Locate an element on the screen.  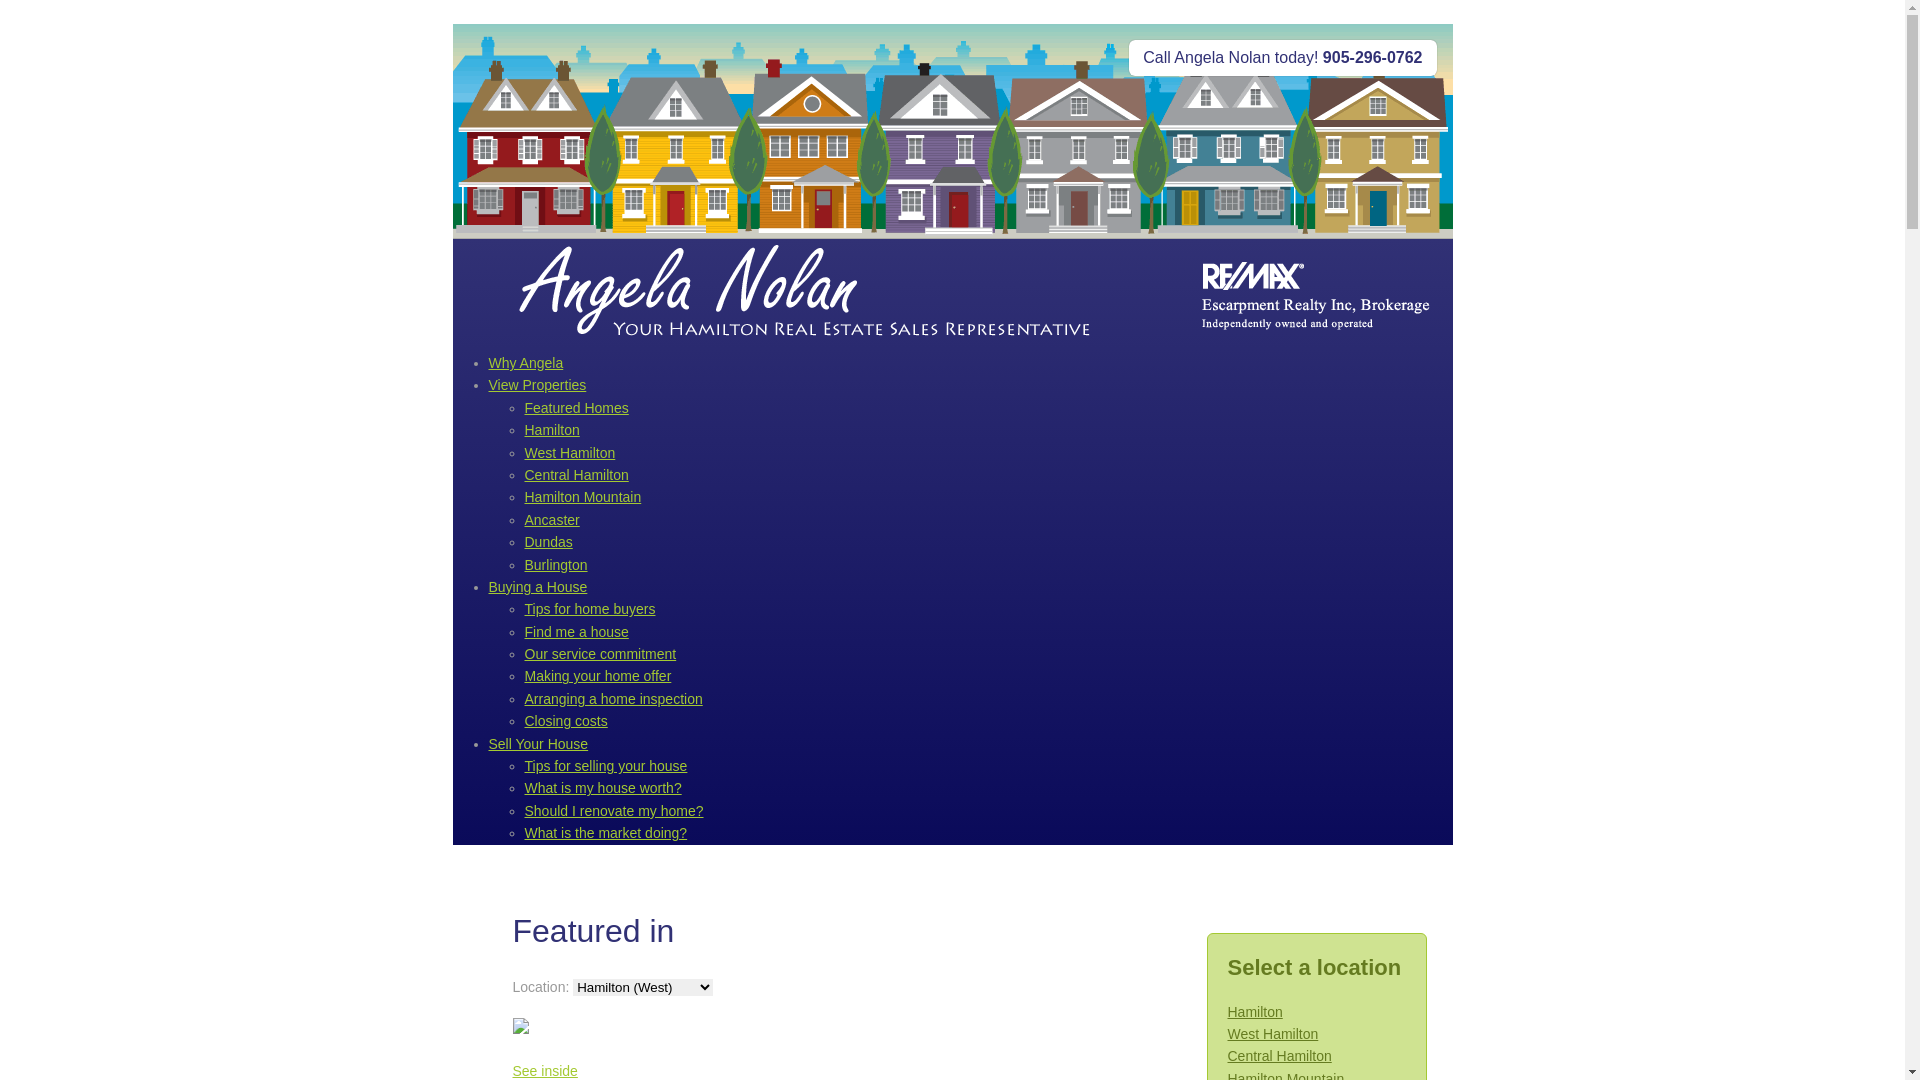
Ancaster is located at coordinates (552, 520).